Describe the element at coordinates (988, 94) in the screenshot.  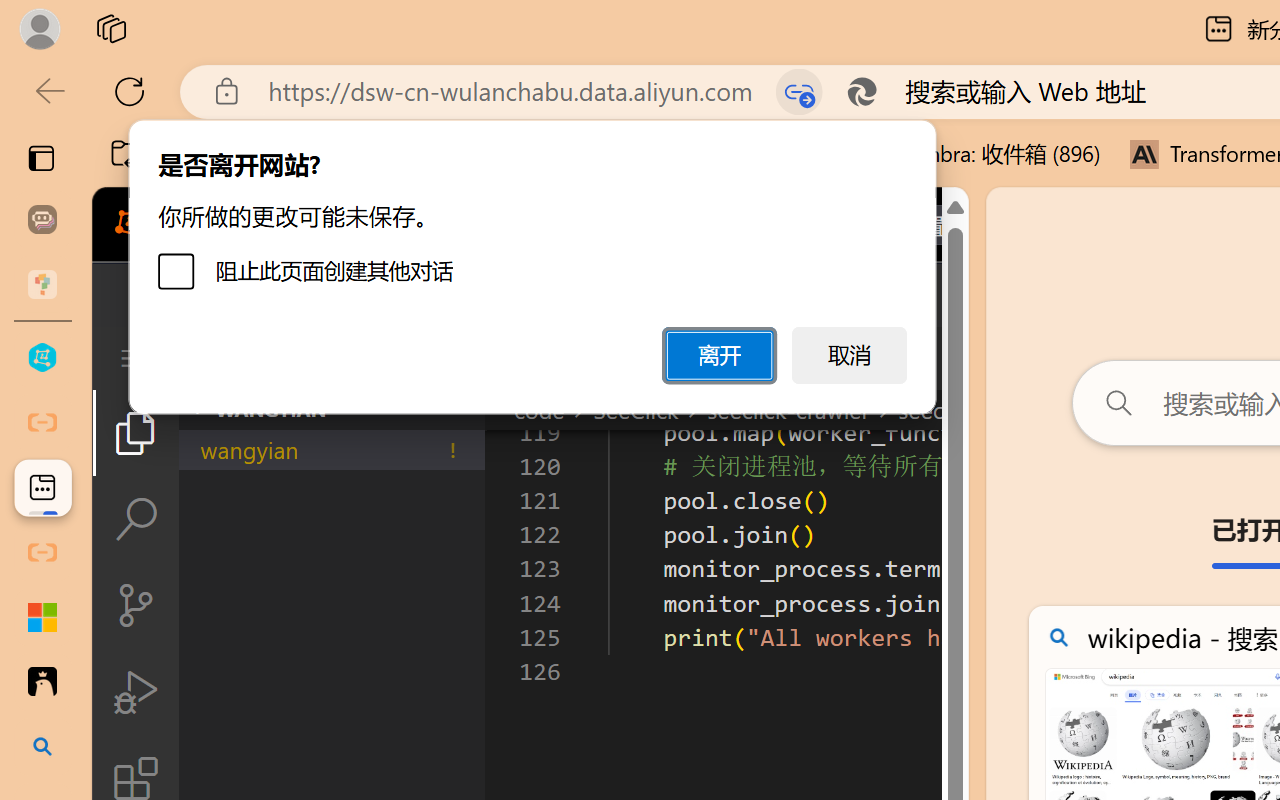
I see `Insert Captions` at that location.